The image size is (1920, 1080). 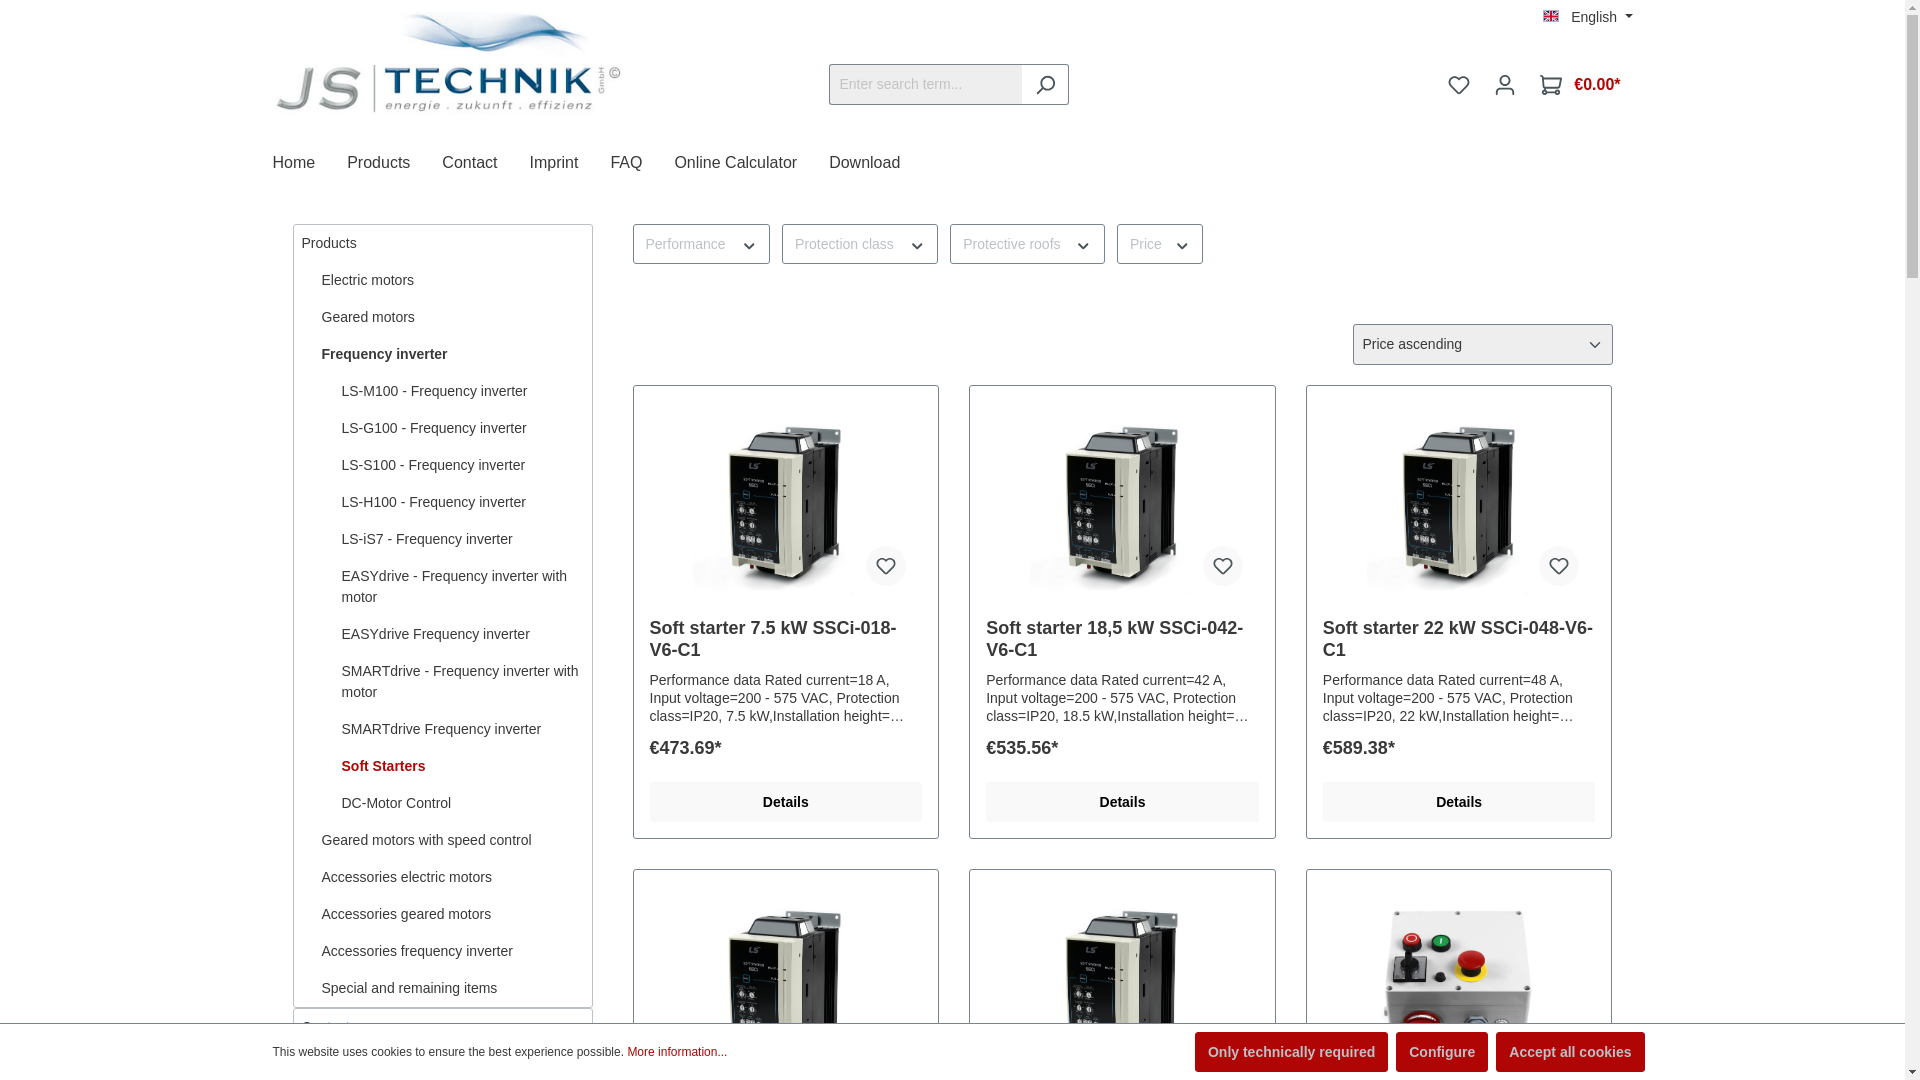 What do you see at coordinates (1580, 84) in the screenshot?
I see `Shopping cart` at bounding box center [1580, 84].